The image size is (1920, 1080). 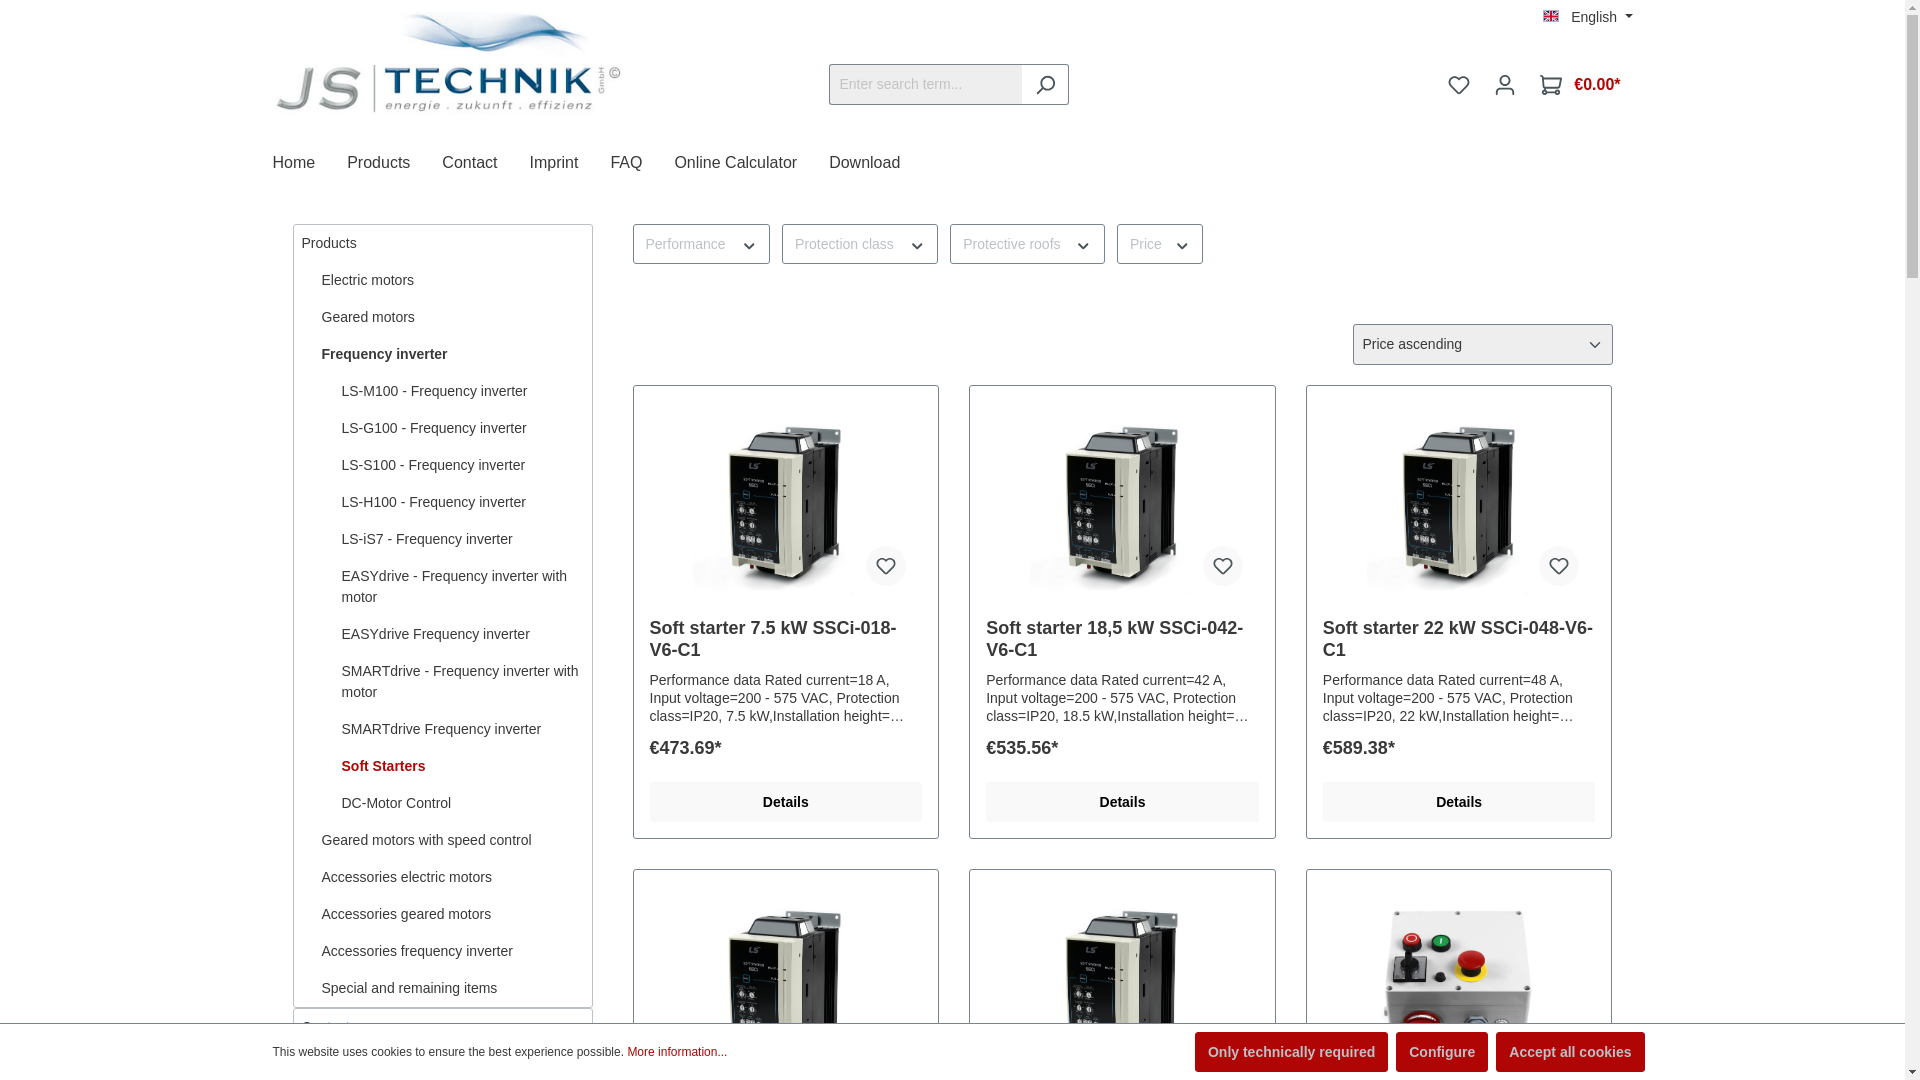 What do you see at coordinates (1580, 84) in the screenshot?
I see `Shopping cart` at bounding box center [1580, 84].